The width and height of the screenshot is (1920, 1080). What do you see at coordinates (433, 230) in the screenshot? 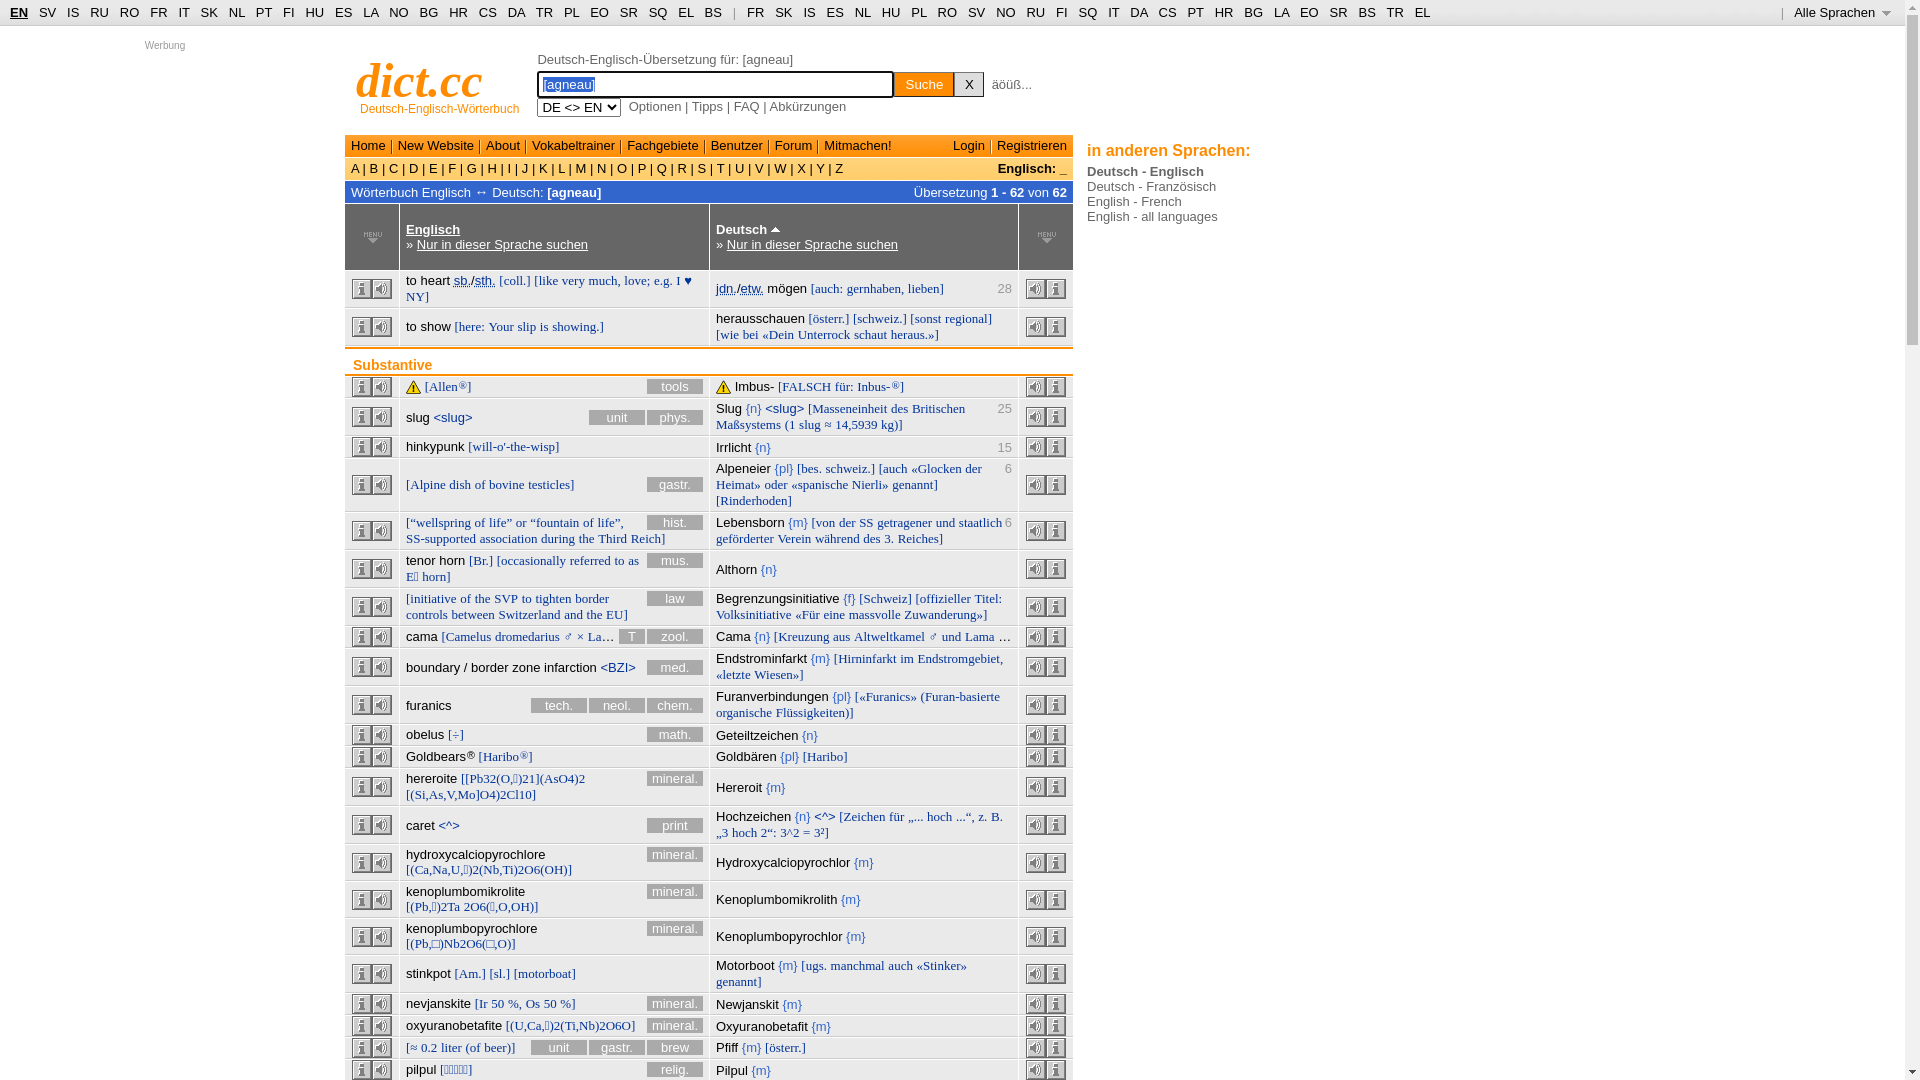
I see `Englisch` at bounding box center [433, 230].